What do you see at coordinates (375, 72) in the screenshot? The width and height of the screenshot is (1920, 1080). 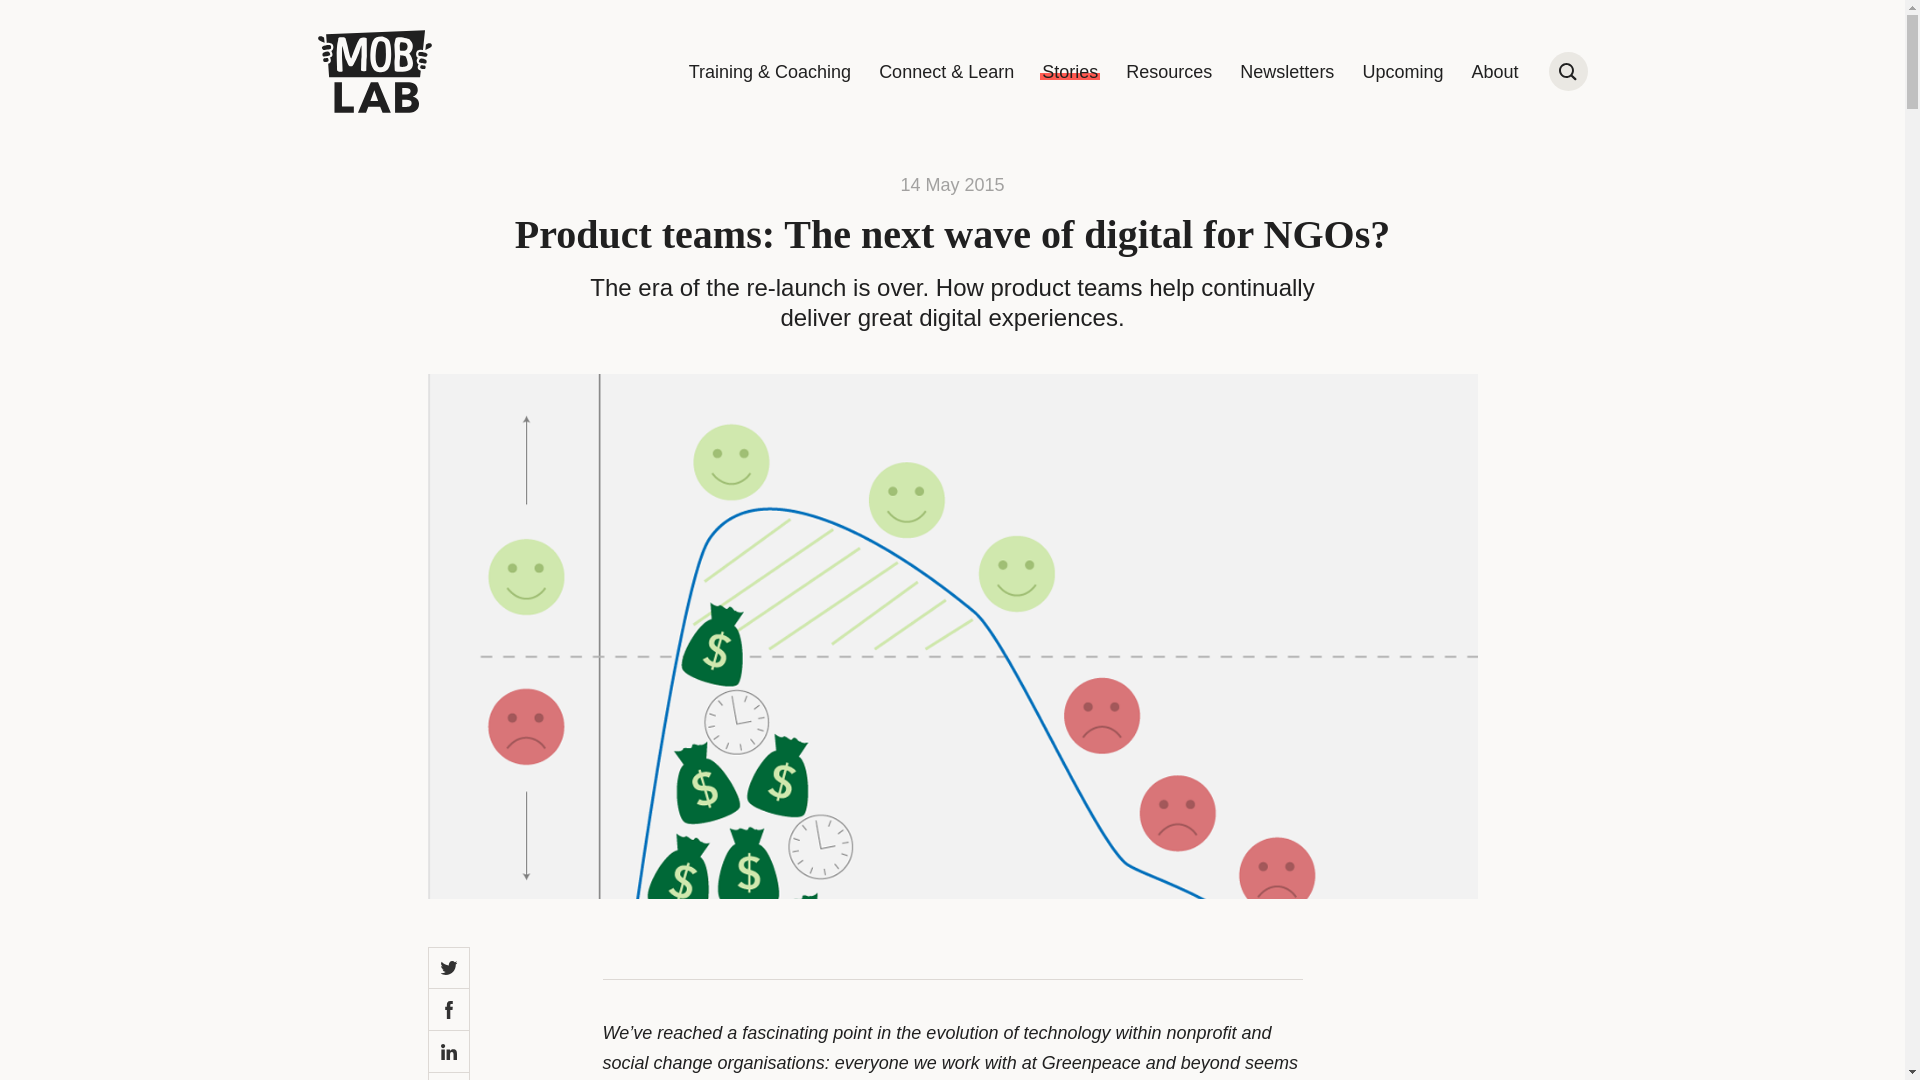 I see `MobLab` at bounding box center [375, 72].